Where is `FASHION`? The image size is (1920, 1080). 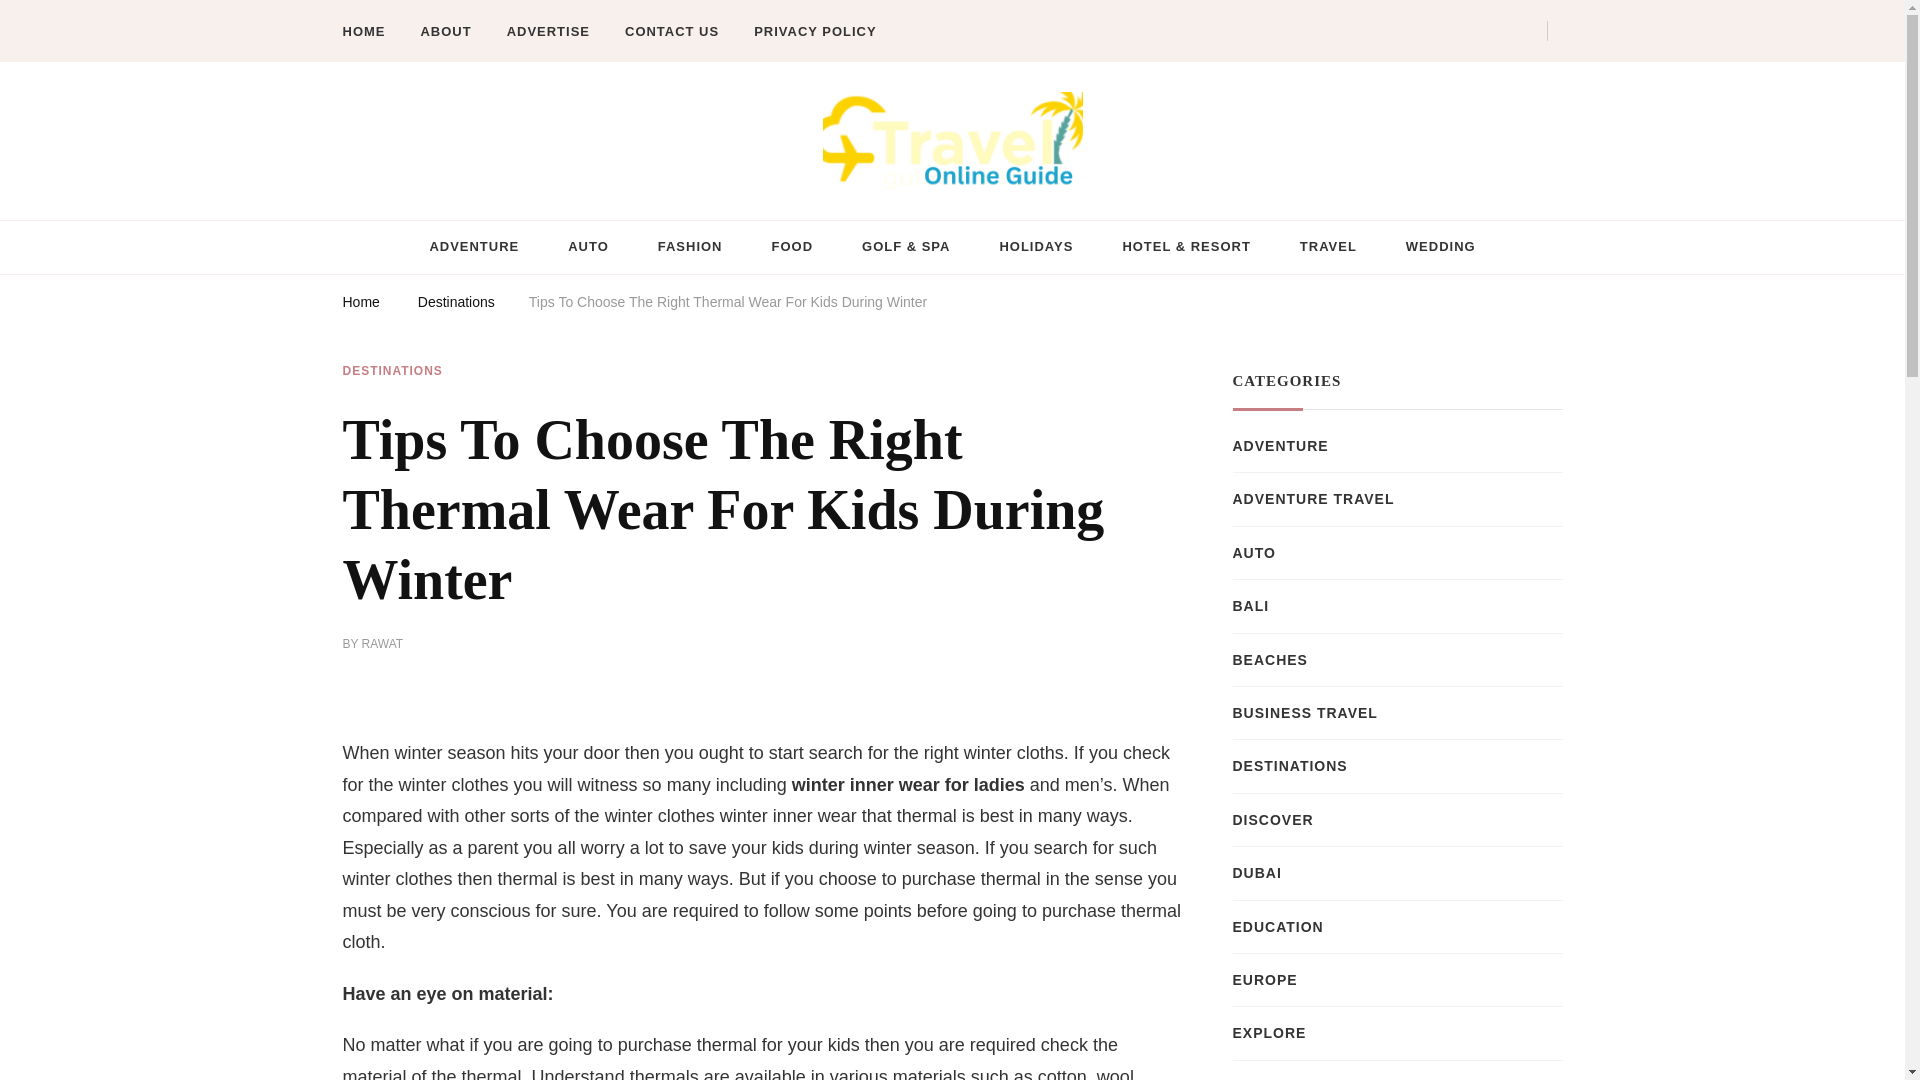 FASHION is located at coordinates (690, 248).